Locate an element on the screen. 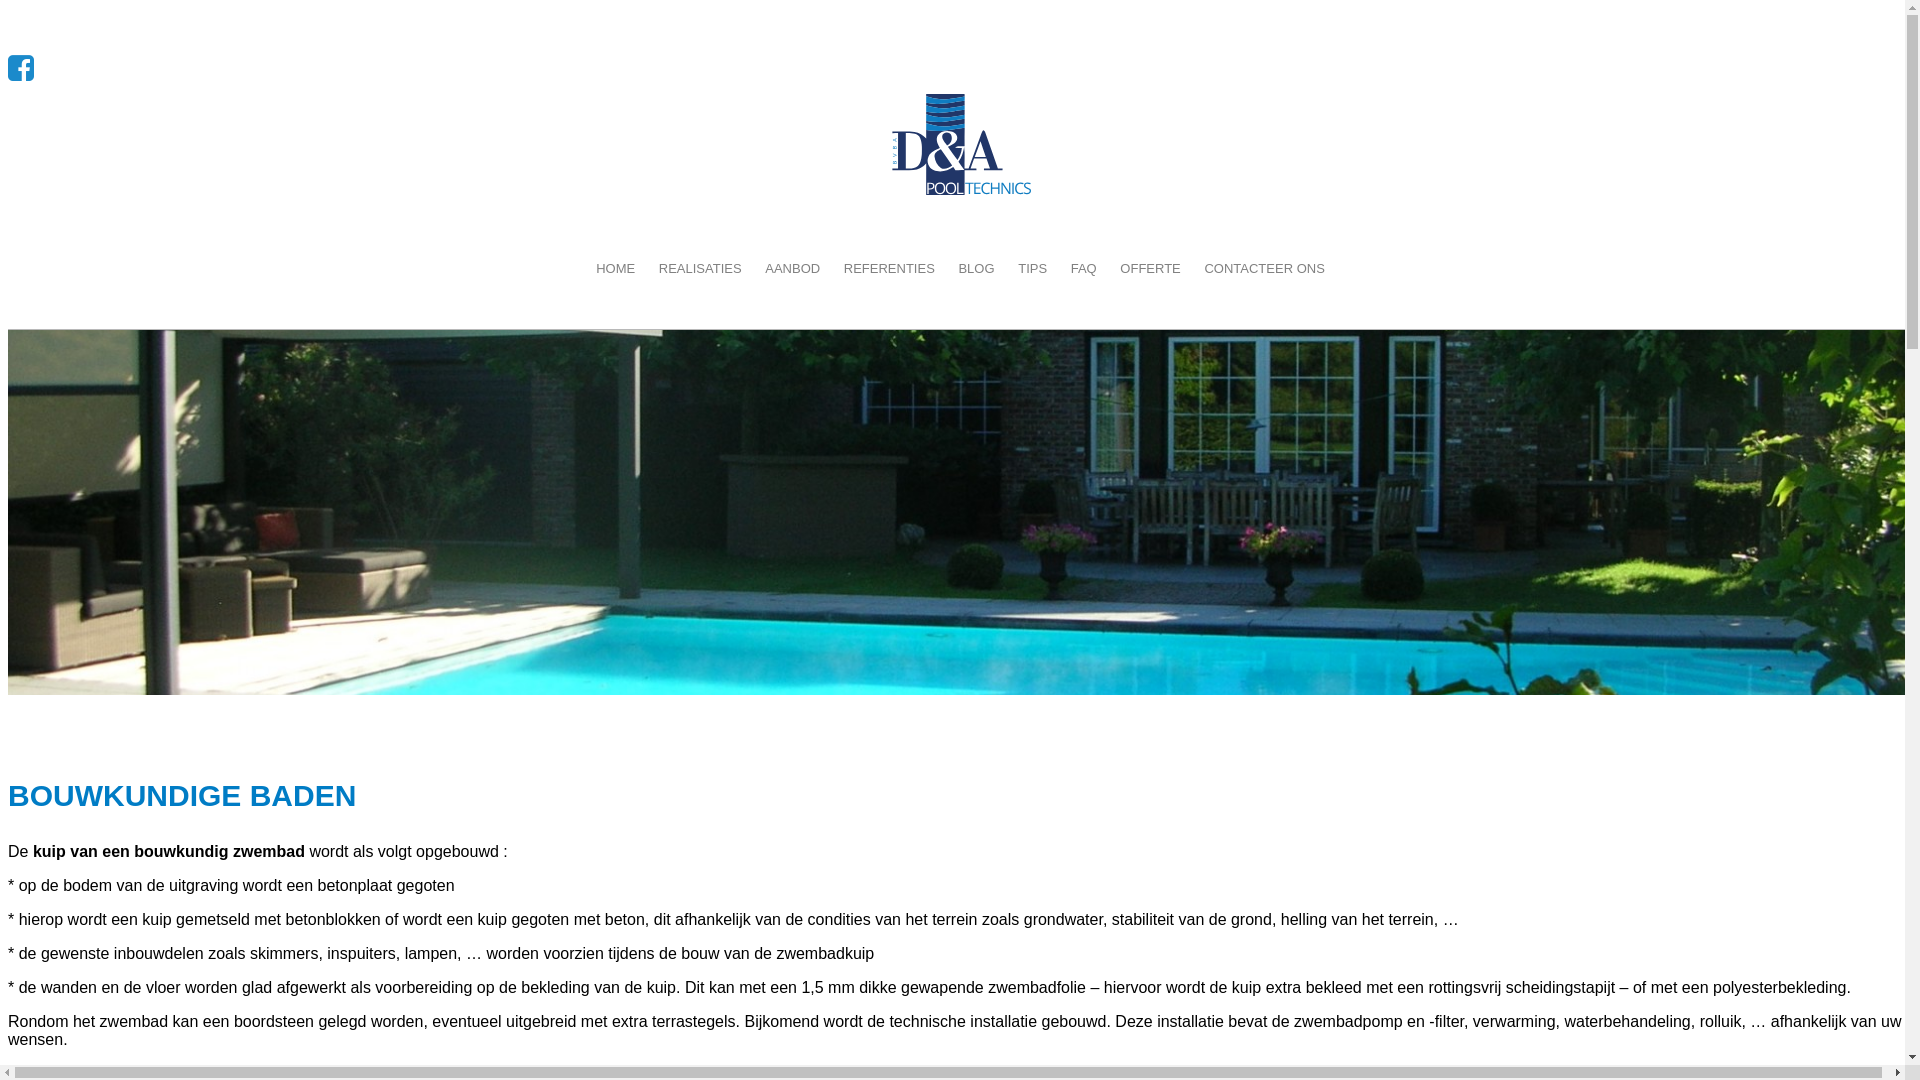 The image size is (1920, 1080). HOME is located at coordinates (616, 268).